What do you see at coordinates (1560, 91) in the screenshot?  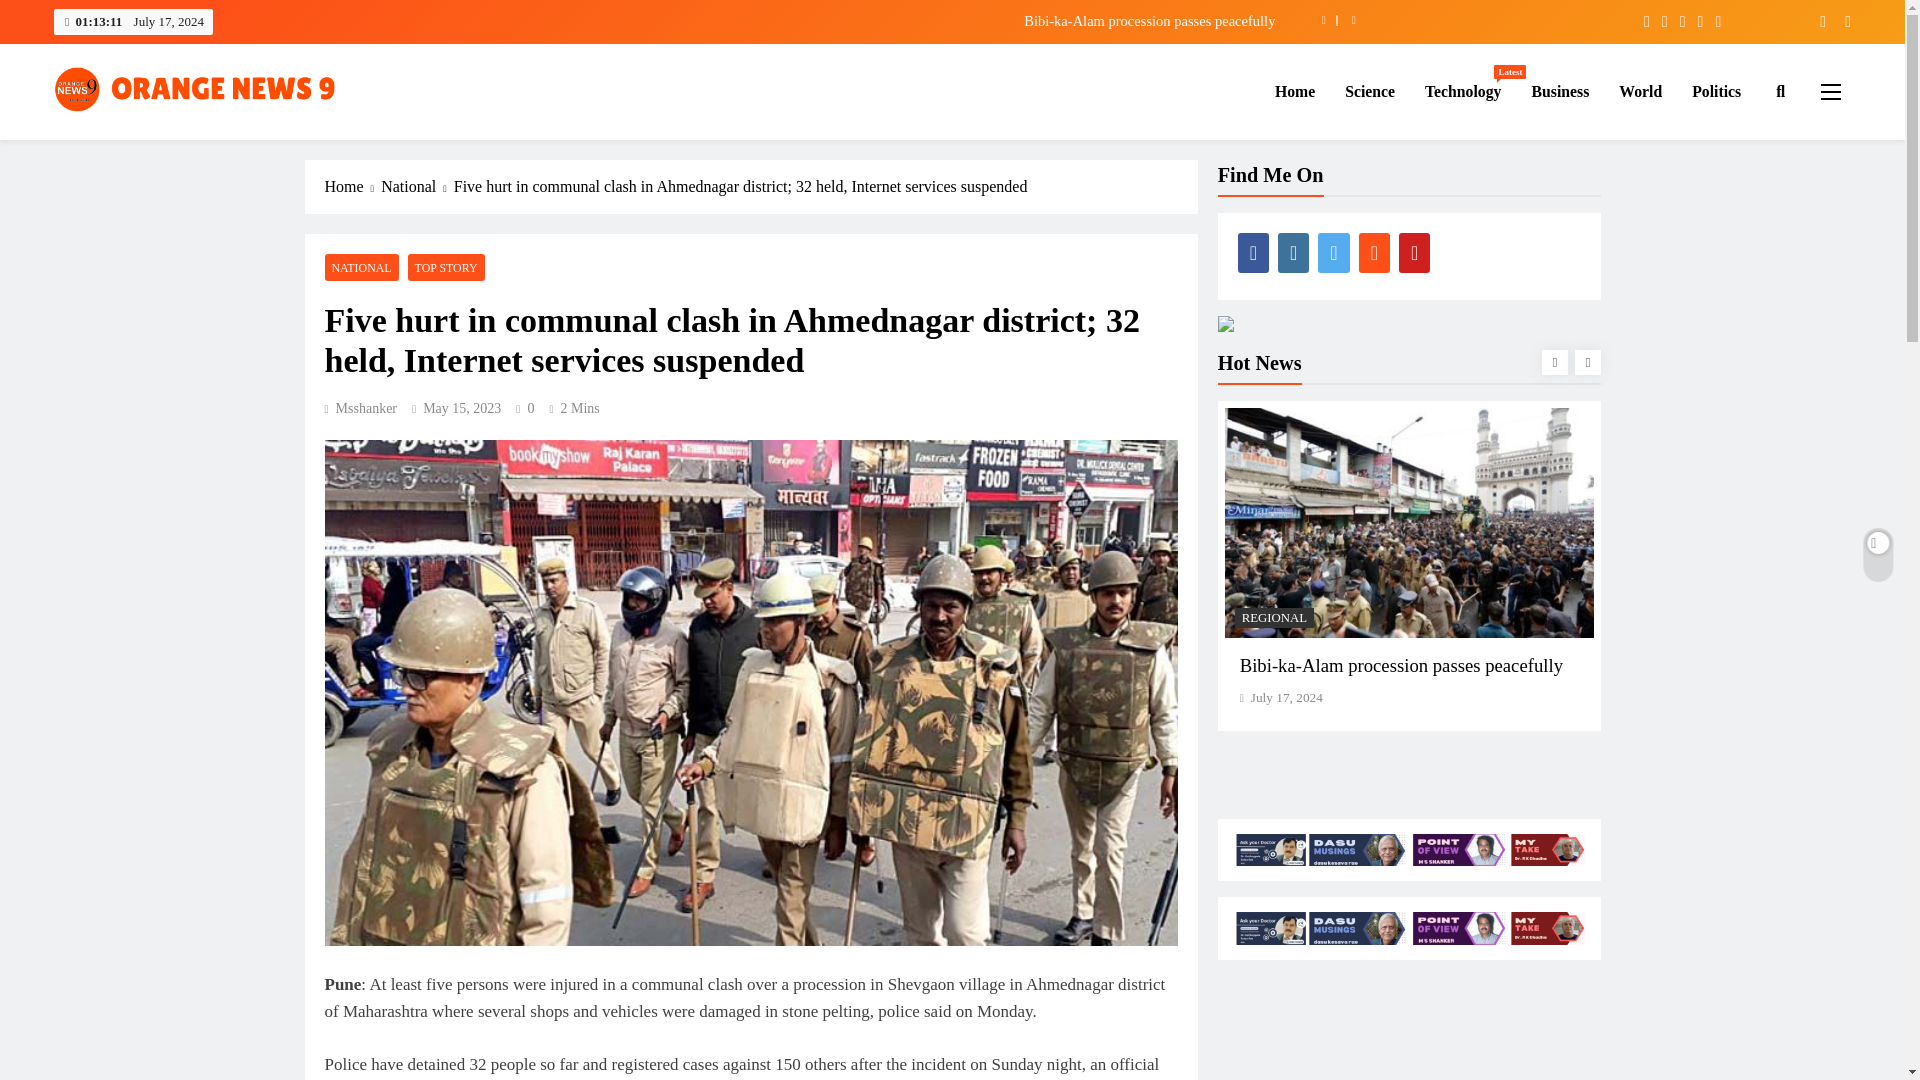 I see `Business` at bounding box center [1560, 91].